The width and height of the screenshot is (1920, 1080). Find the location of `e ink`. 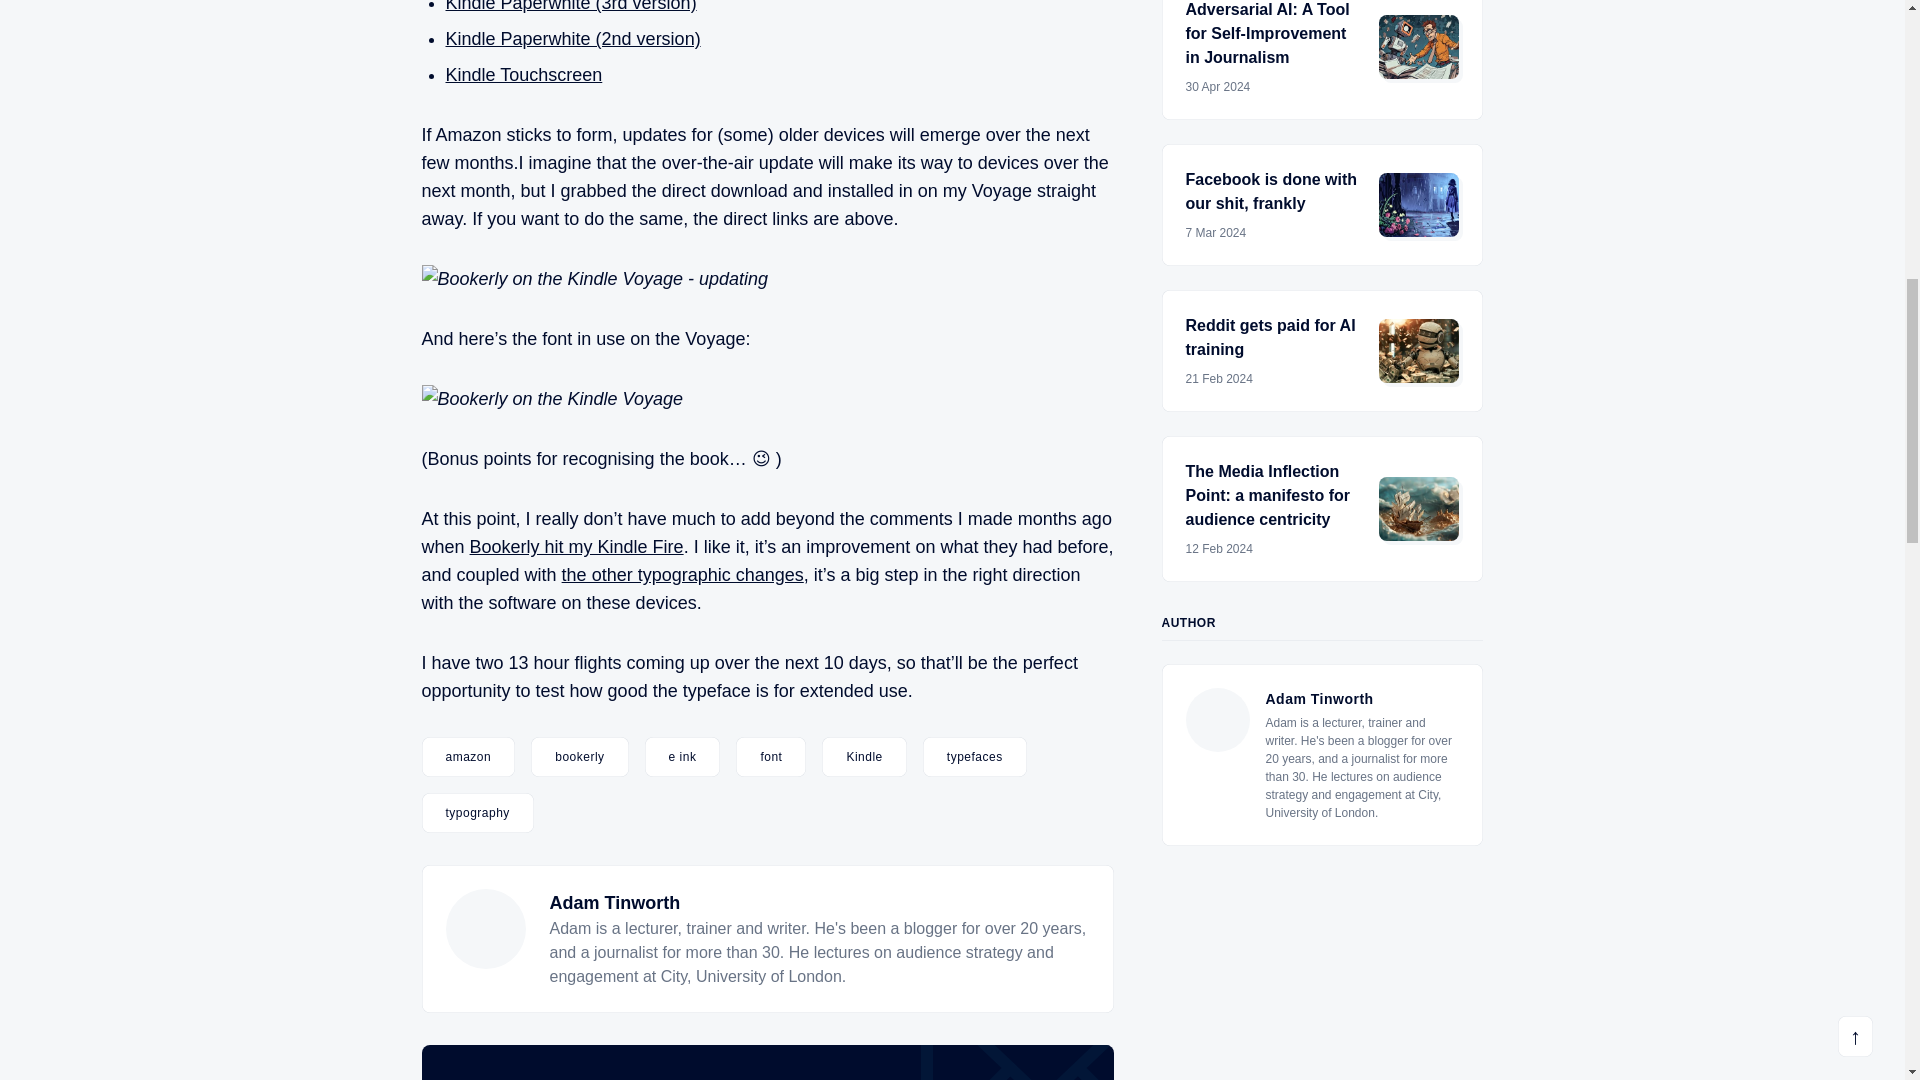

e ink is located at coordinates (683, 756).